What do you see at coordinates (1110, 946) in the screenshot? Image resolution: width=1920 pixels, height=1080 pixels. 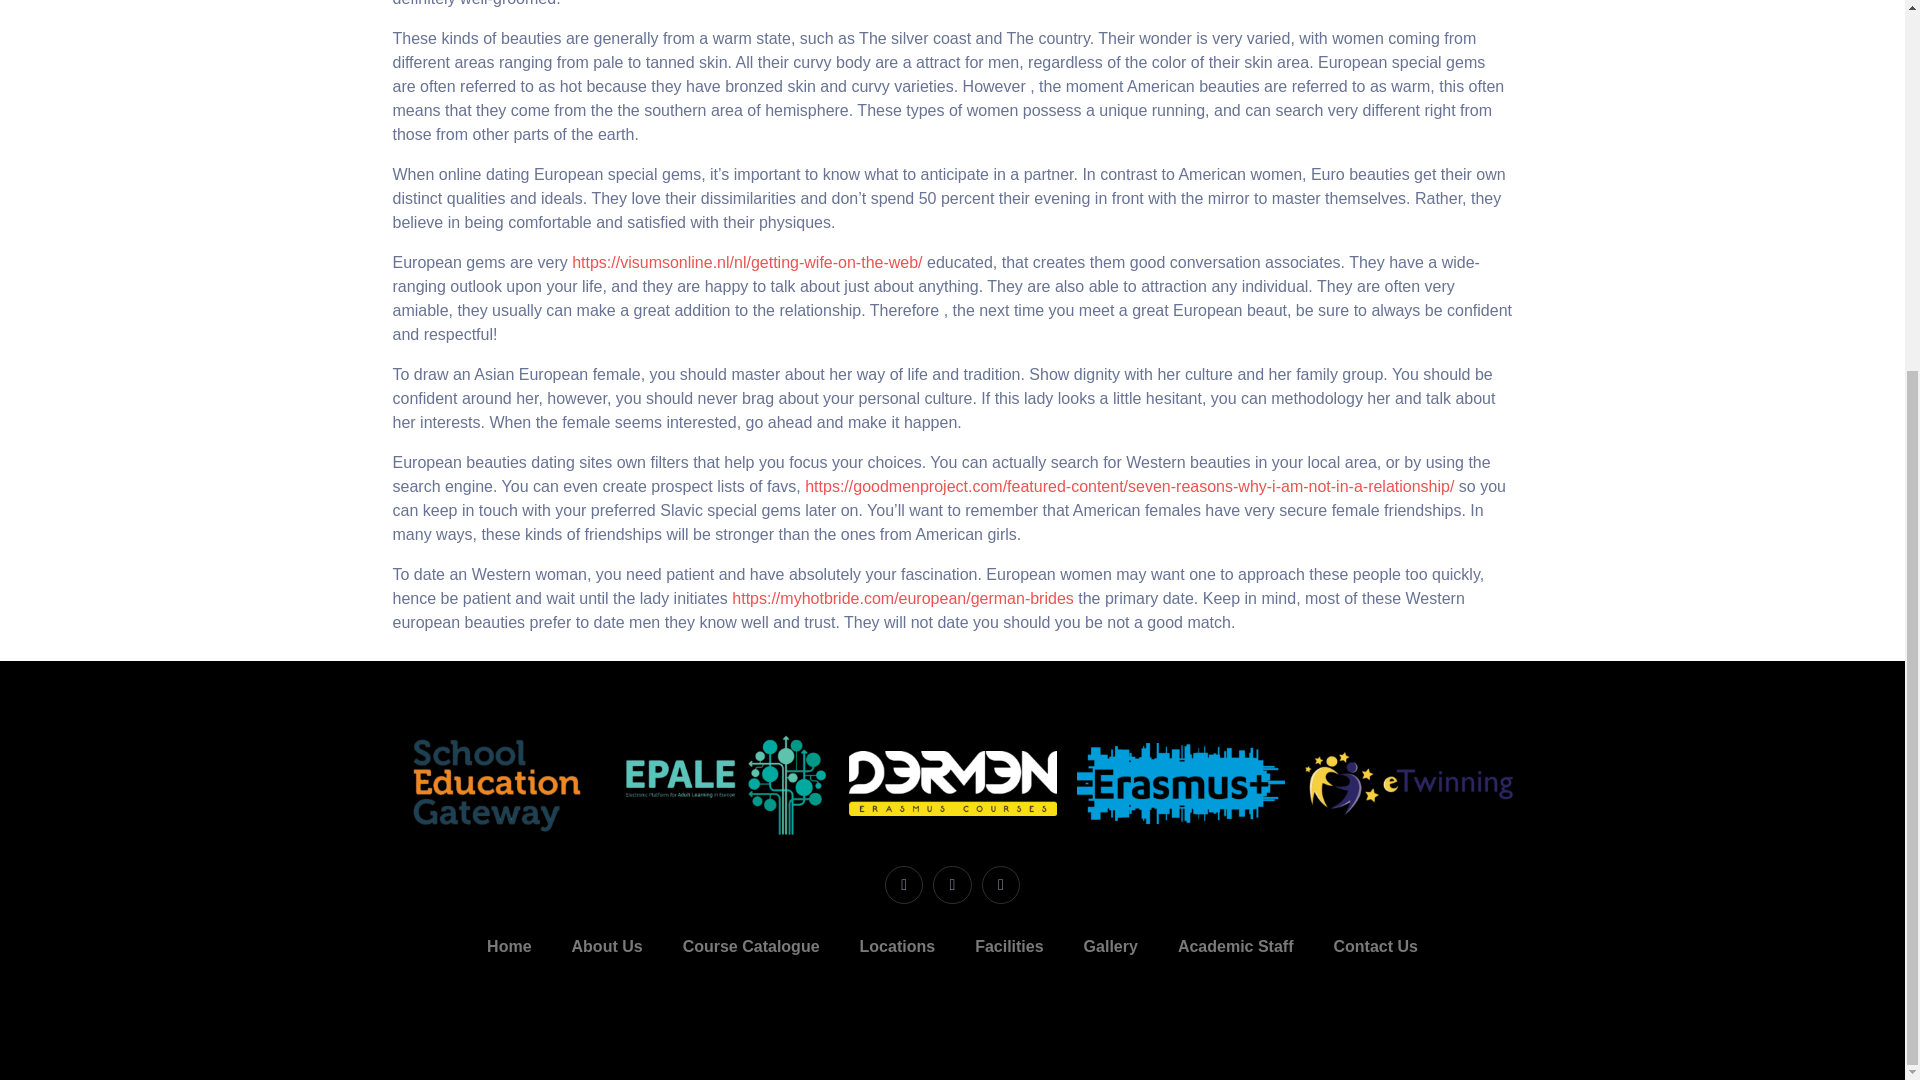 I see `Gallery` at bounding box center [1110, 946].